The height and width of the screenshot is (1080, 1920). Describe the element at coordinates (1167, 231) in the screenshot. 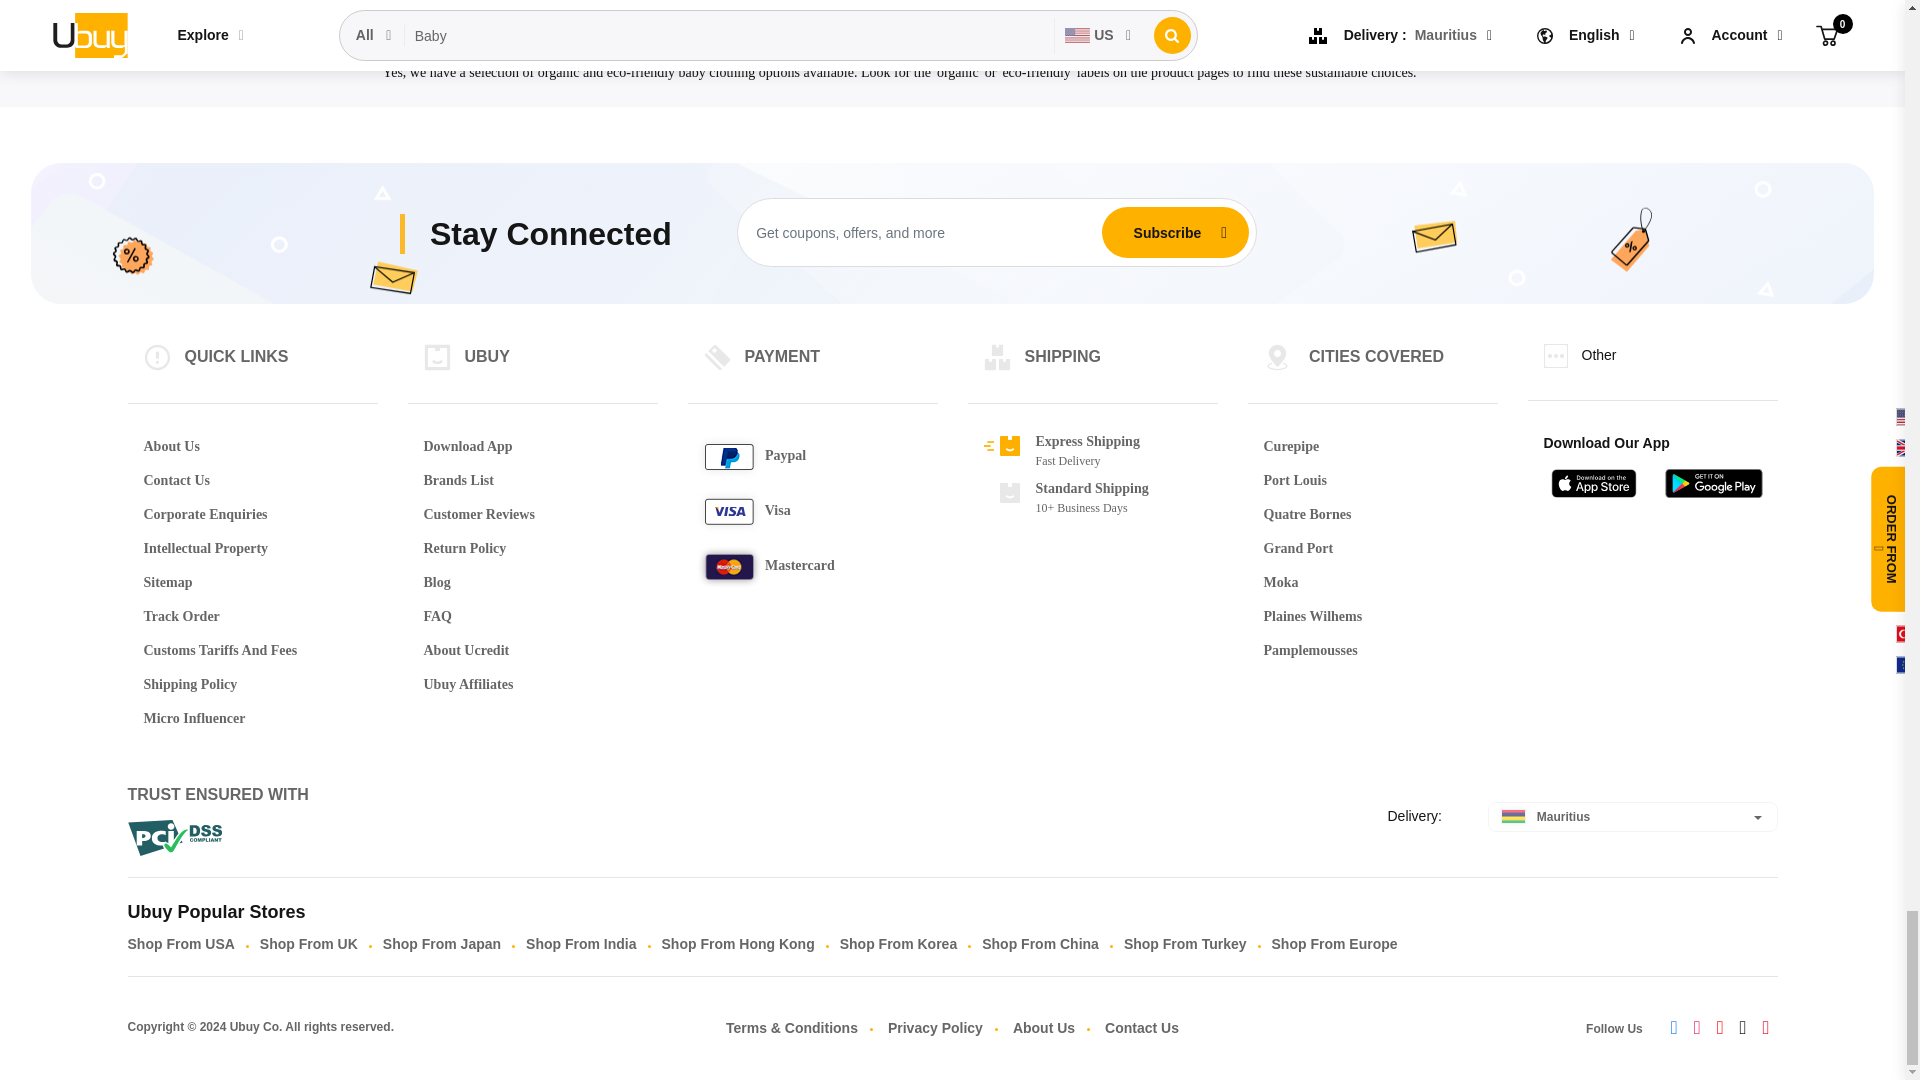

I see `Subscribe` at that location.